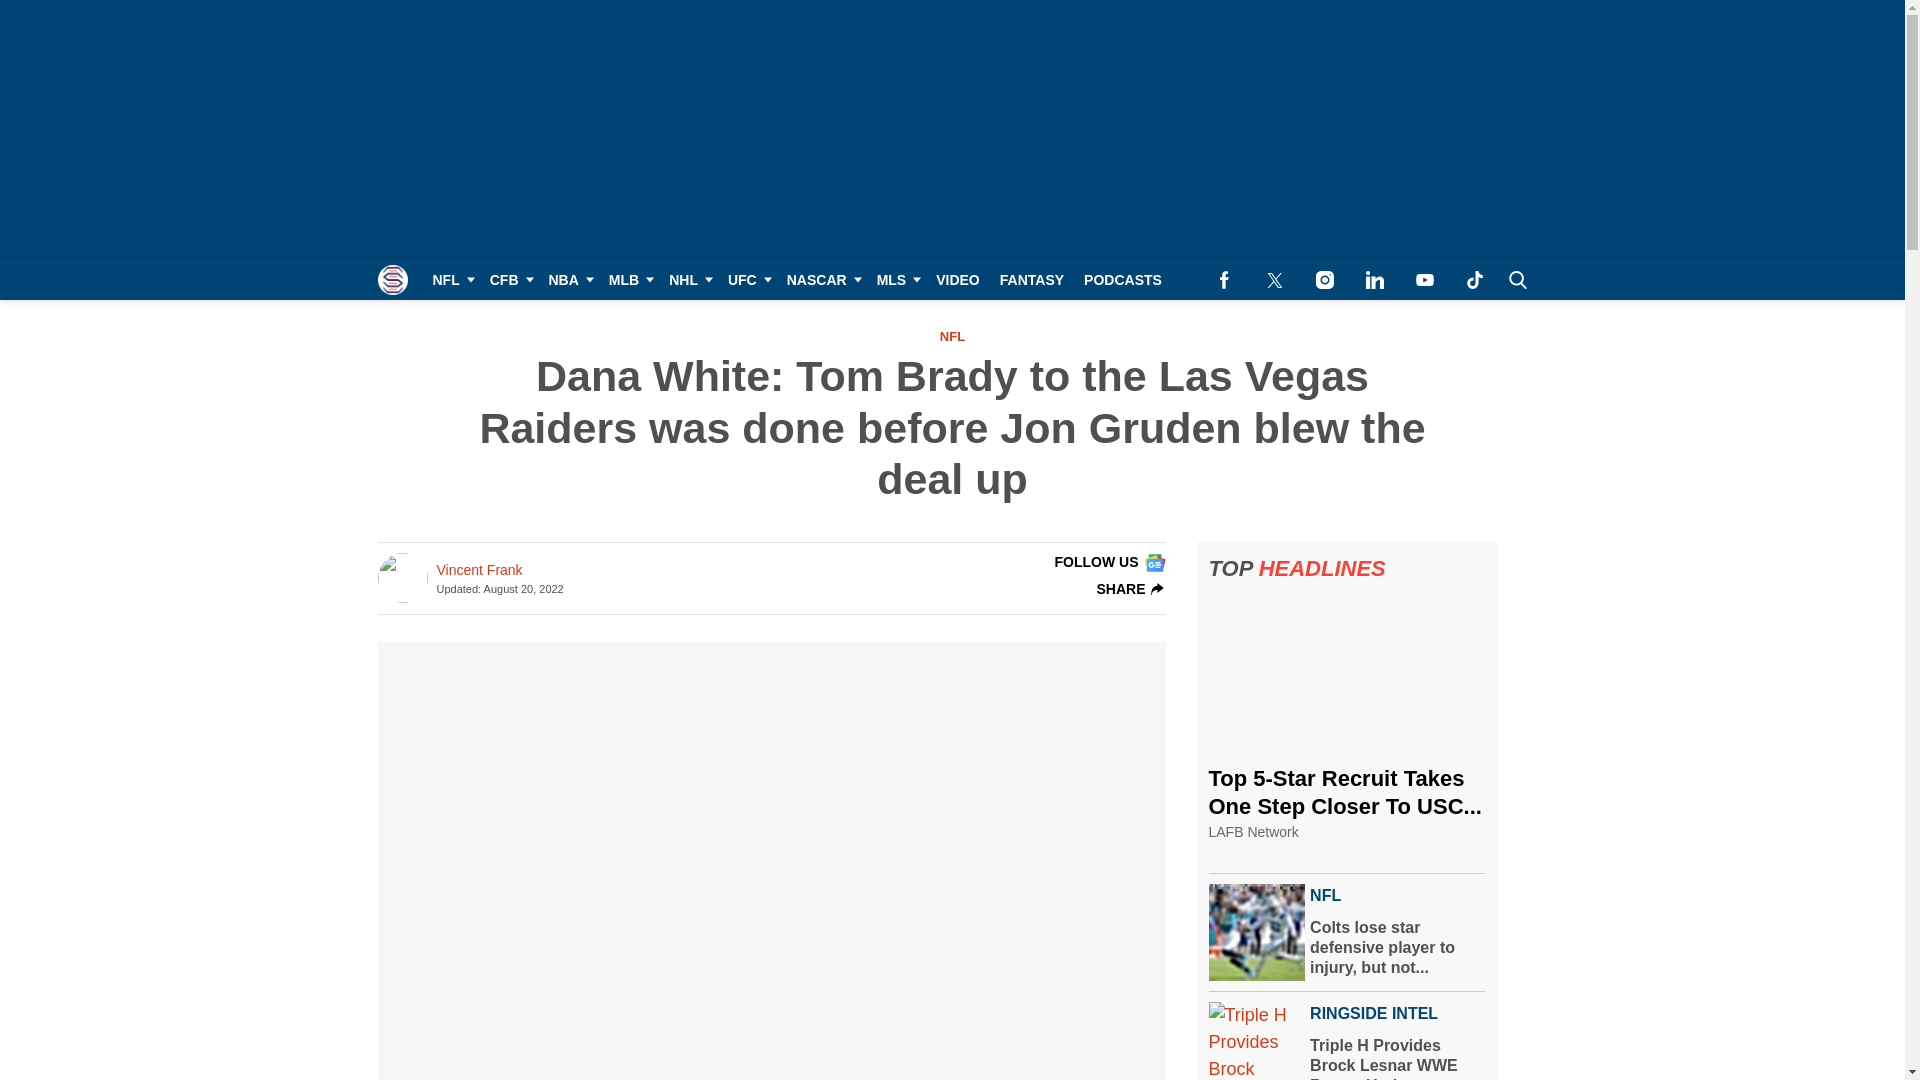  Describe the element at coordinates (1424, 280) in the screenshot. I see `Subscribe to our YouTube channel` at that location.